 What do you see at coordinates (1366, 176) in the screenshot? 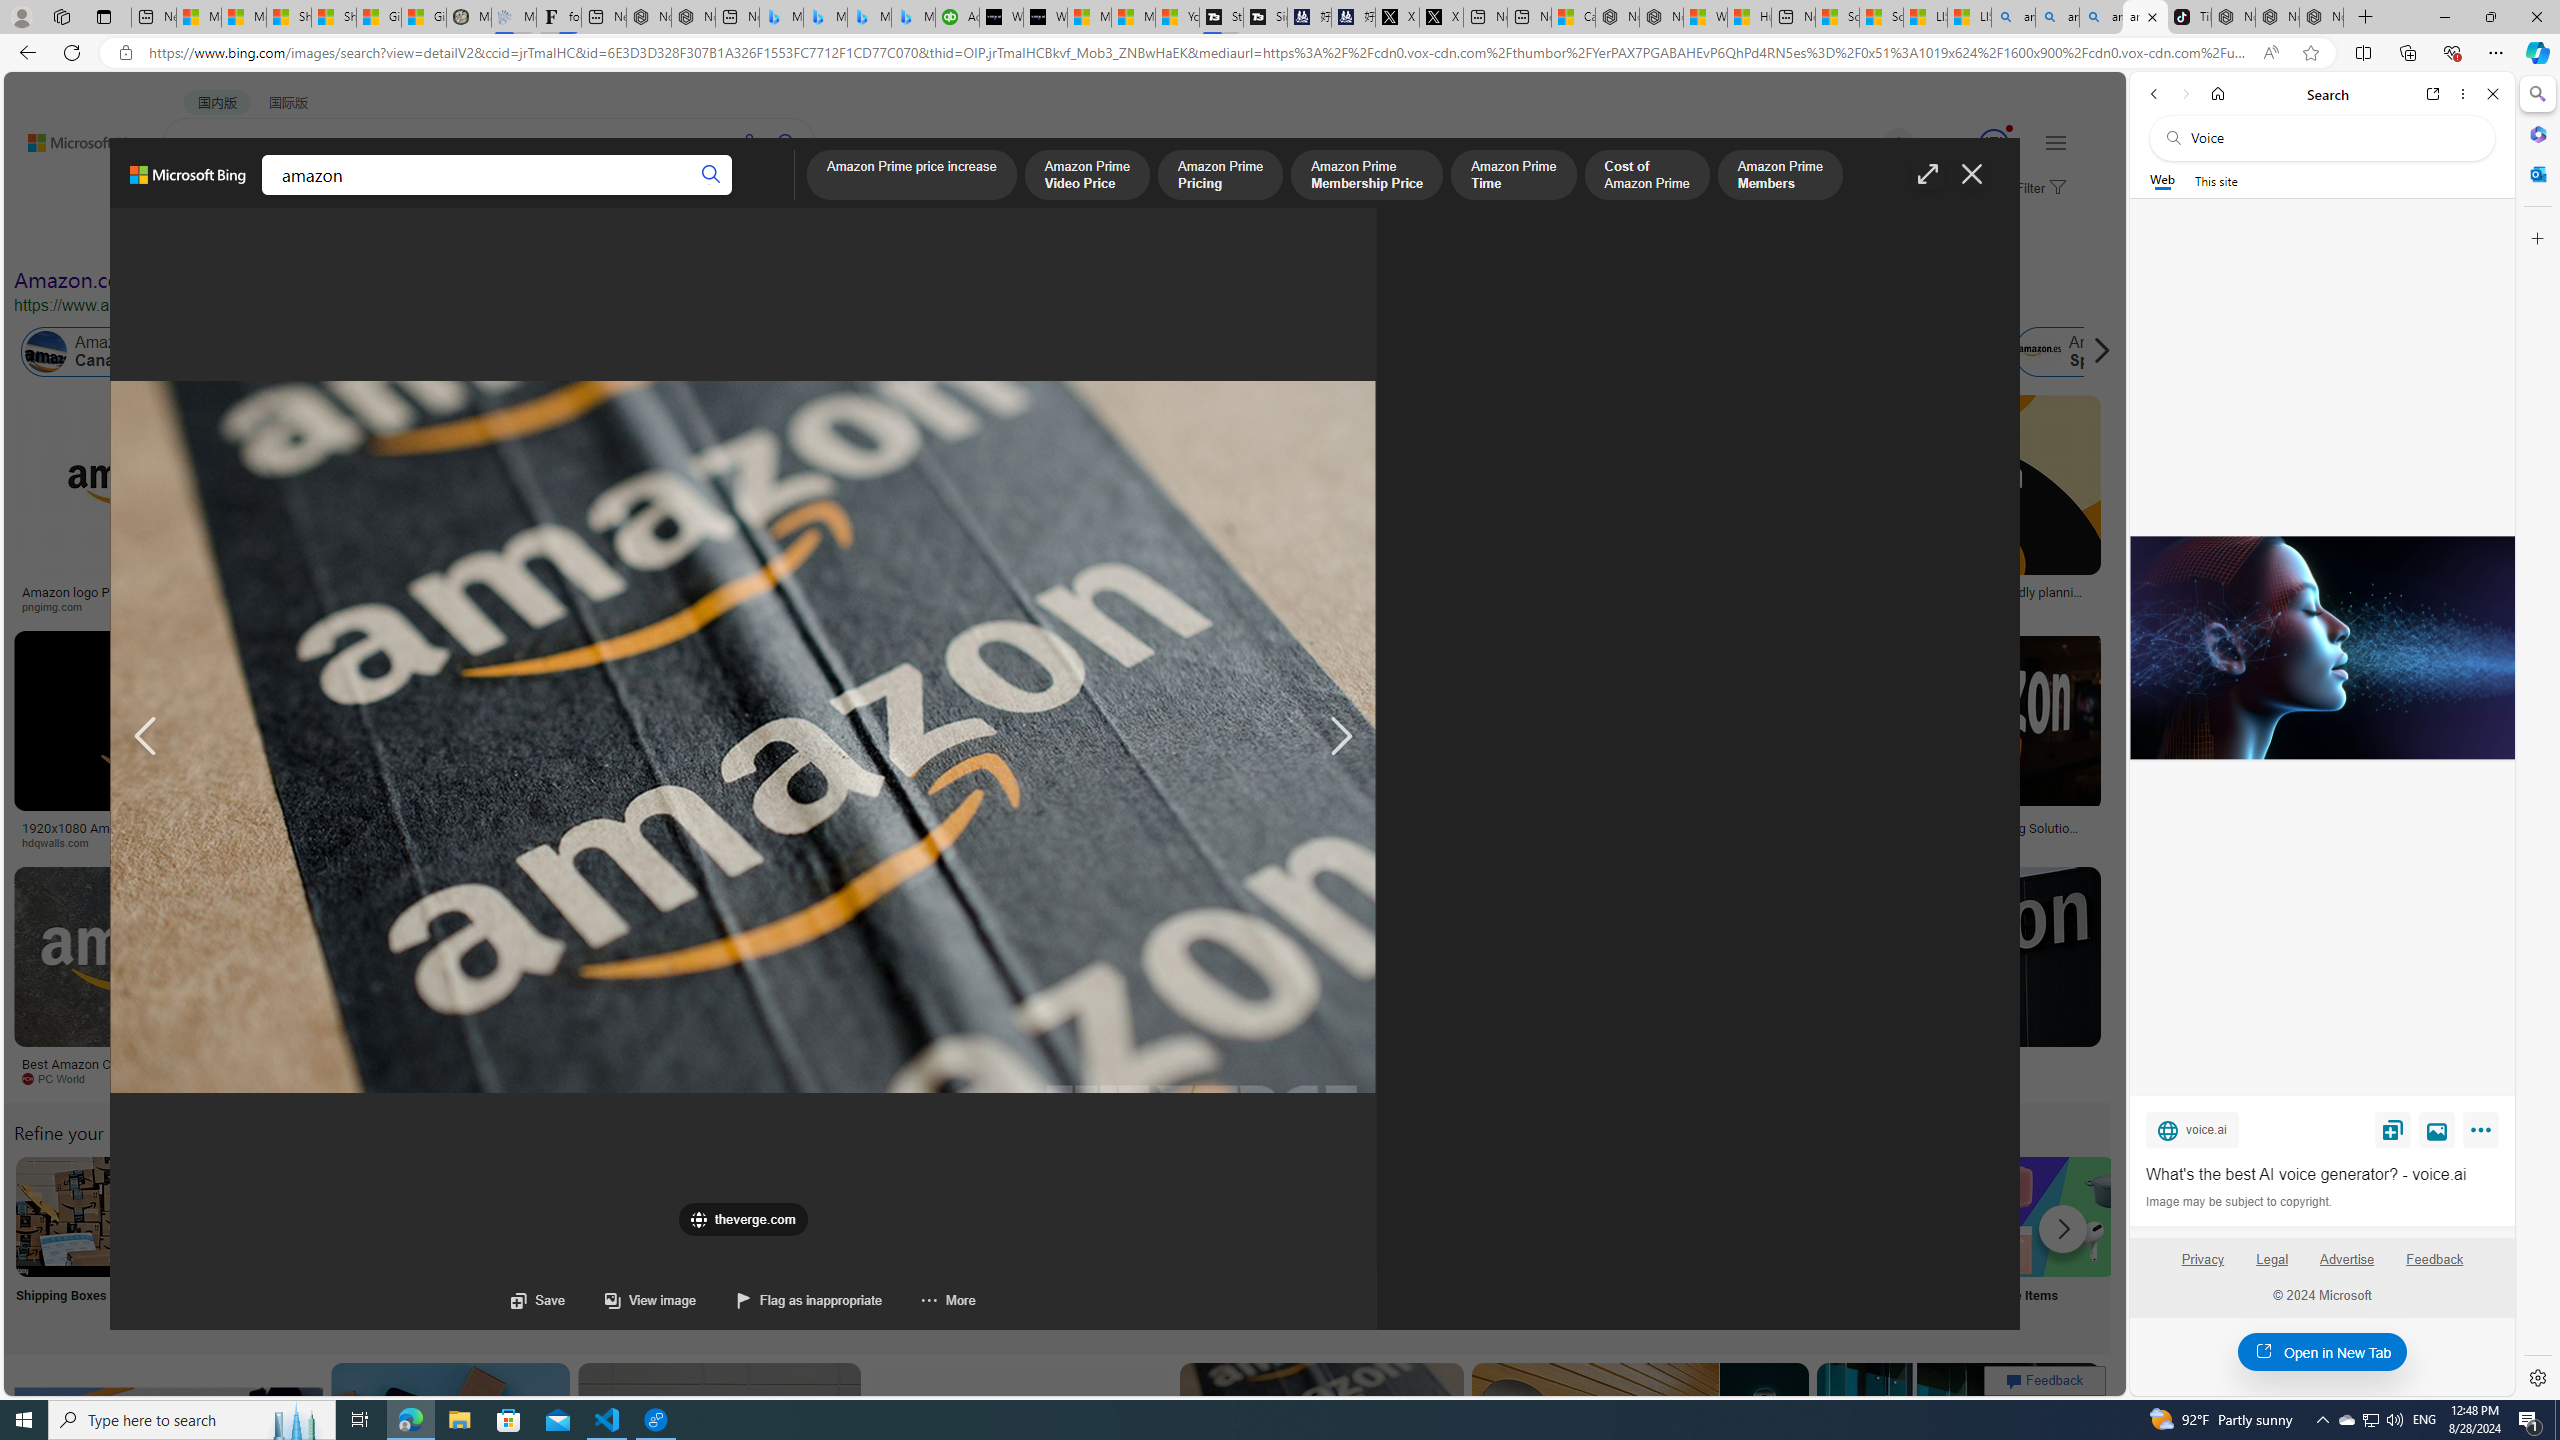
I see `Amazon Prime Membership Price` at bounding box center [1366, 176].